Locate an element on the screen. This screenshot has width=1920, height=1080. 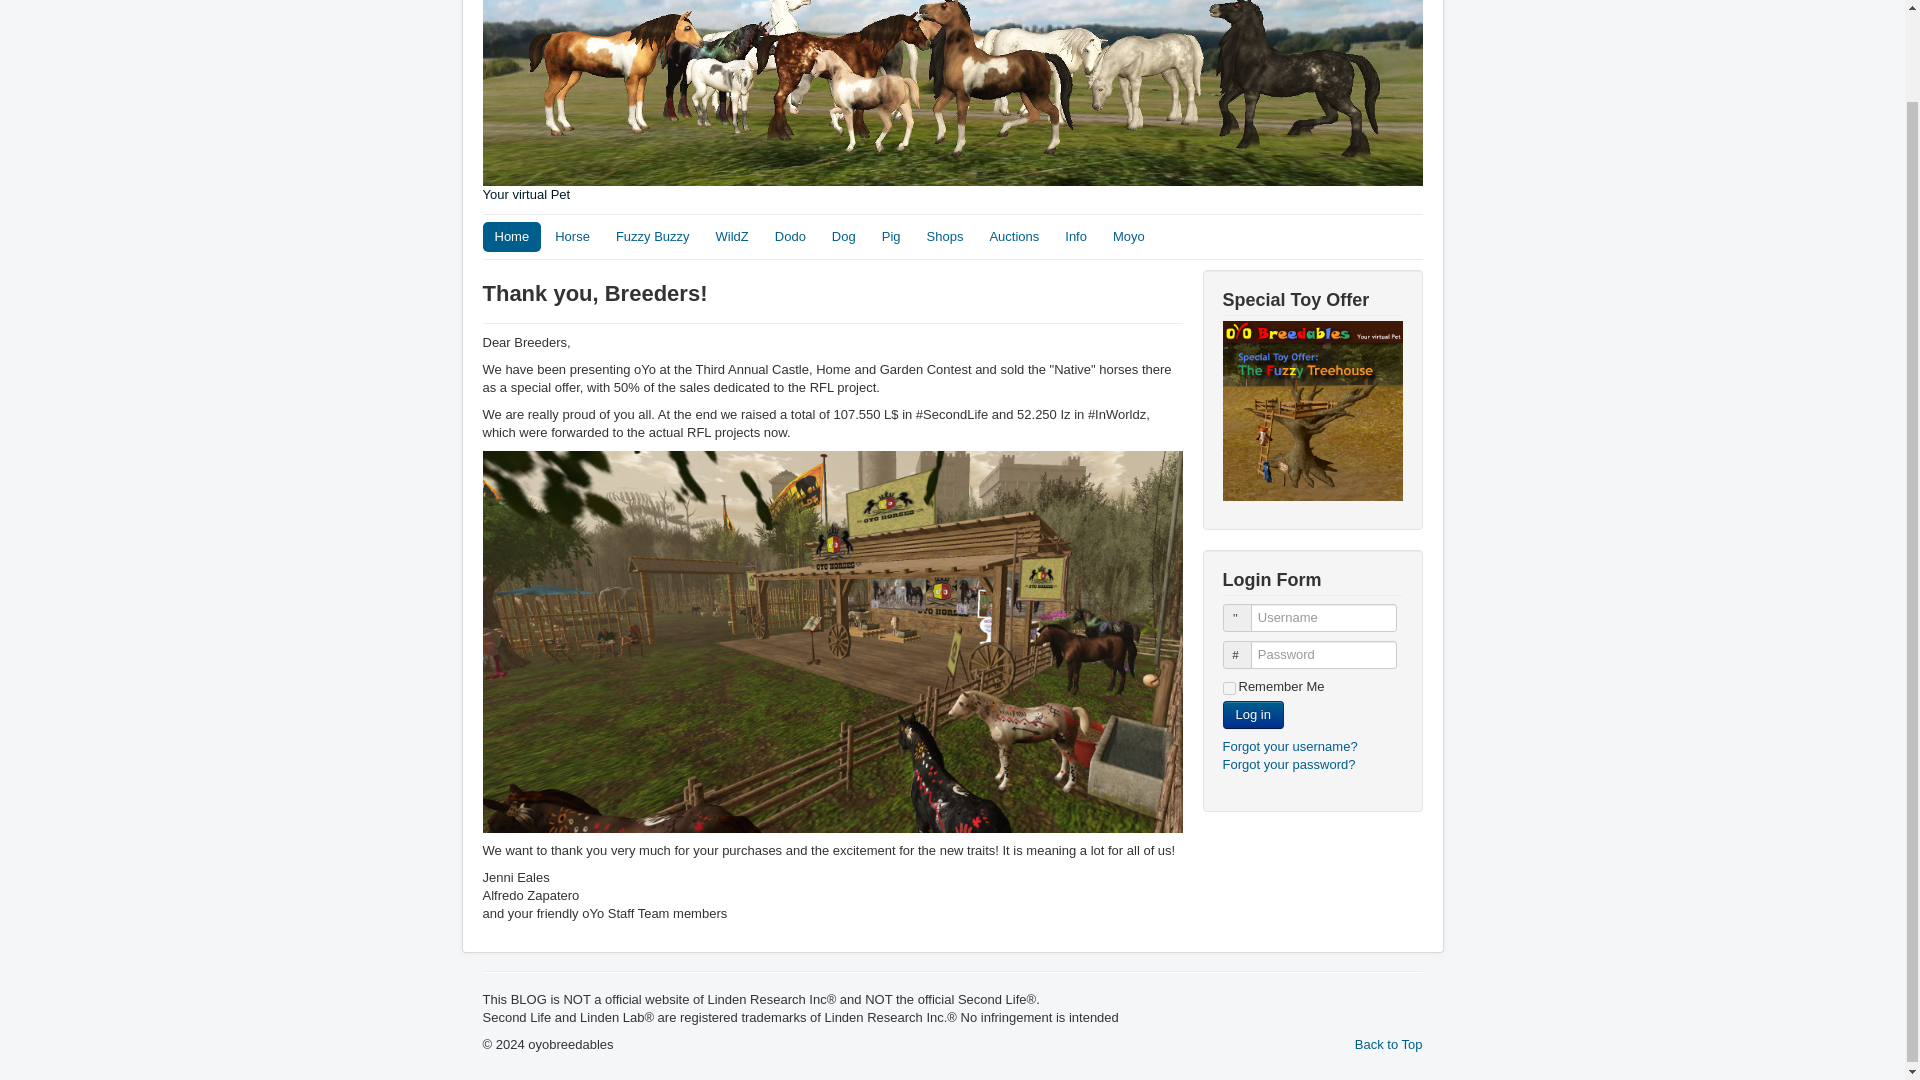
yes is located at coordinates (1228, 688).